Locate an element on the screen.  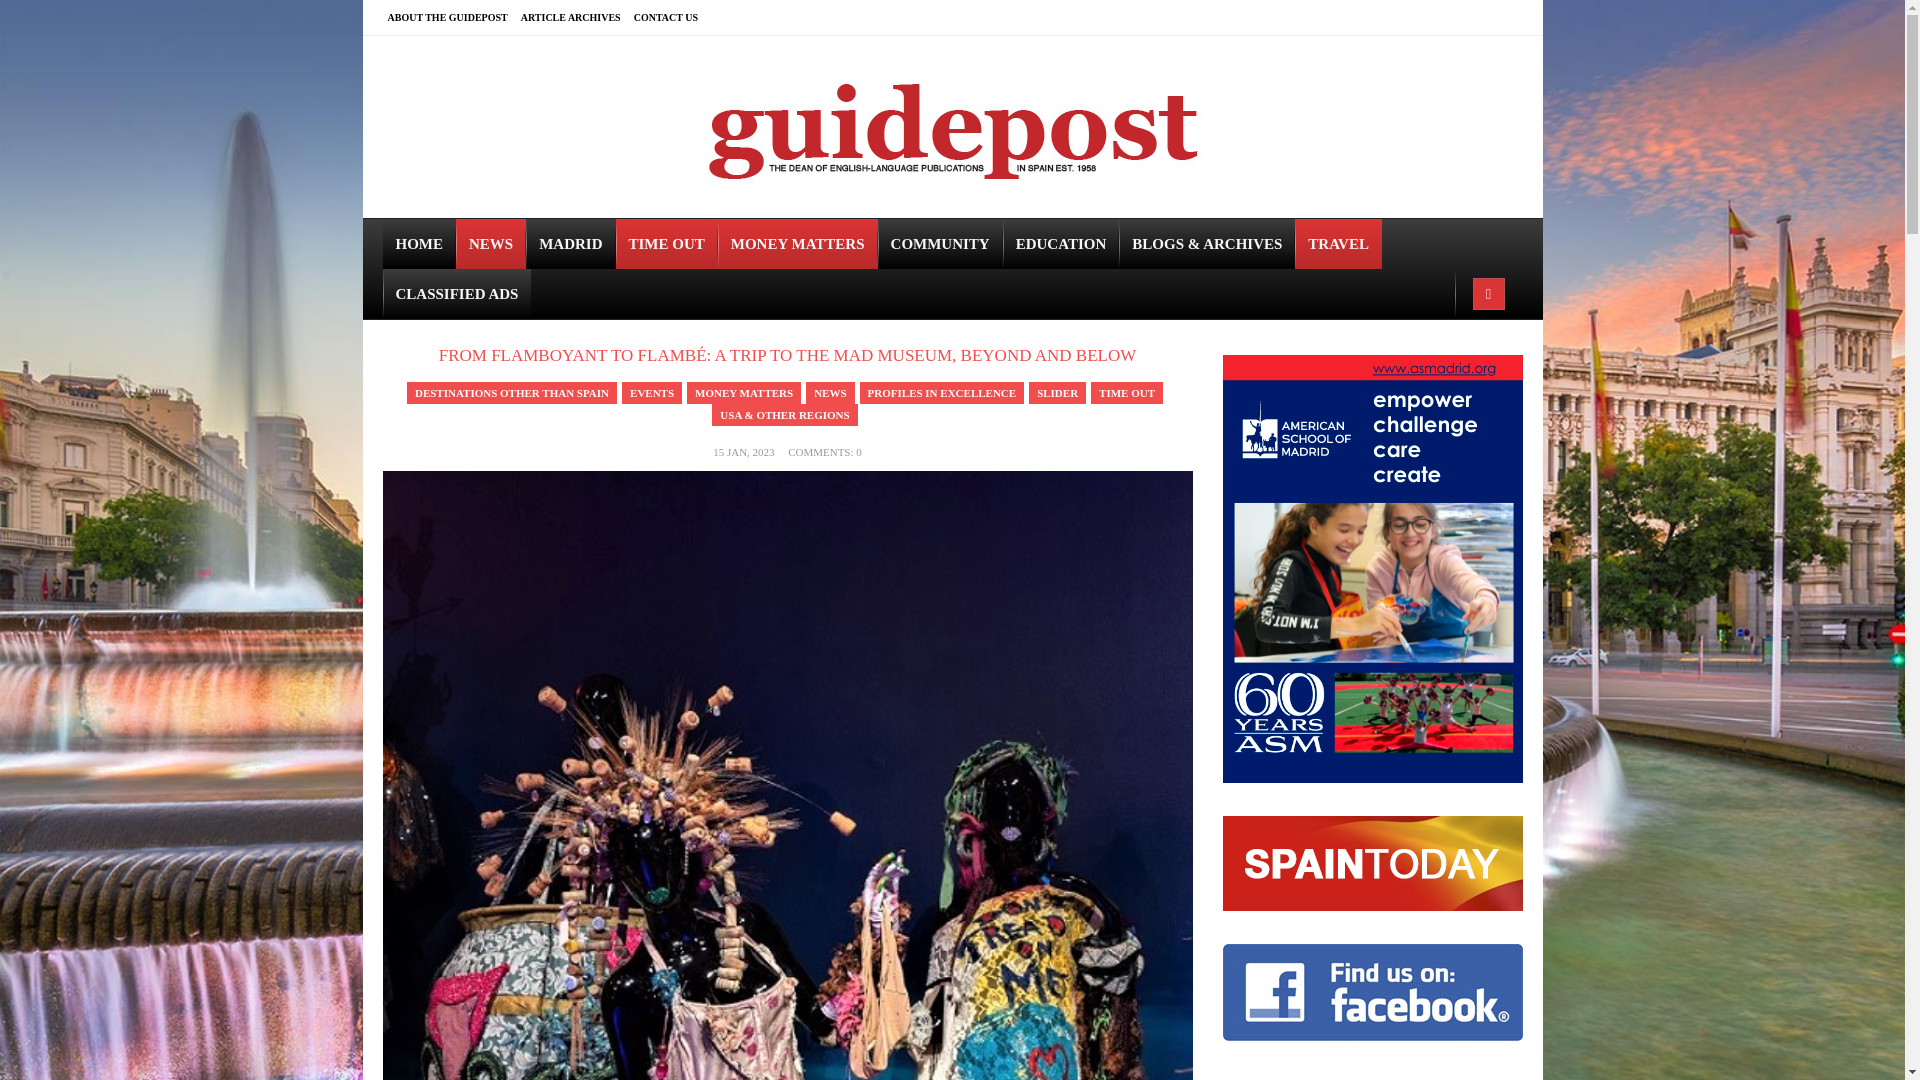
Time Out, 'my-text-domain' is located at coordinates (1126, 392).